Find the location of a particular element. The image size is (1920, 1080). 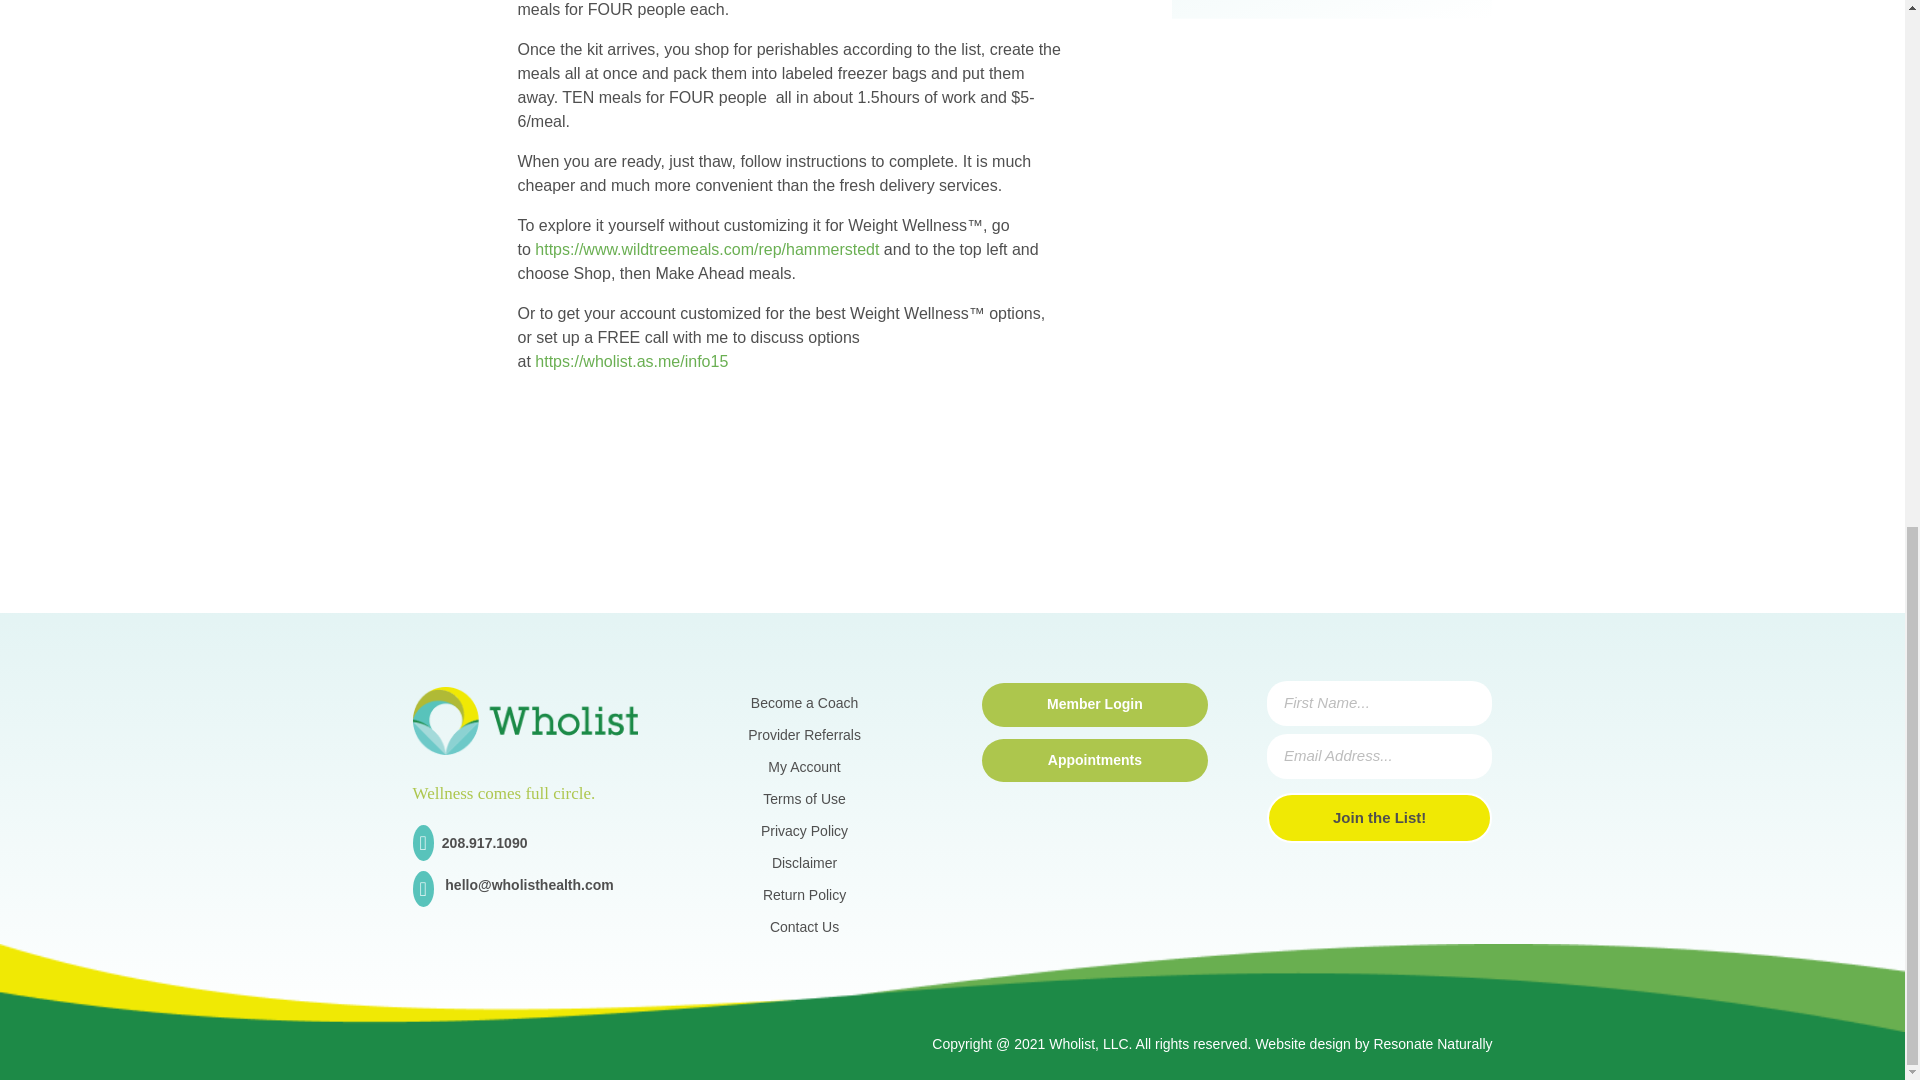

Join the List! is located at coordinates (1379, 818).